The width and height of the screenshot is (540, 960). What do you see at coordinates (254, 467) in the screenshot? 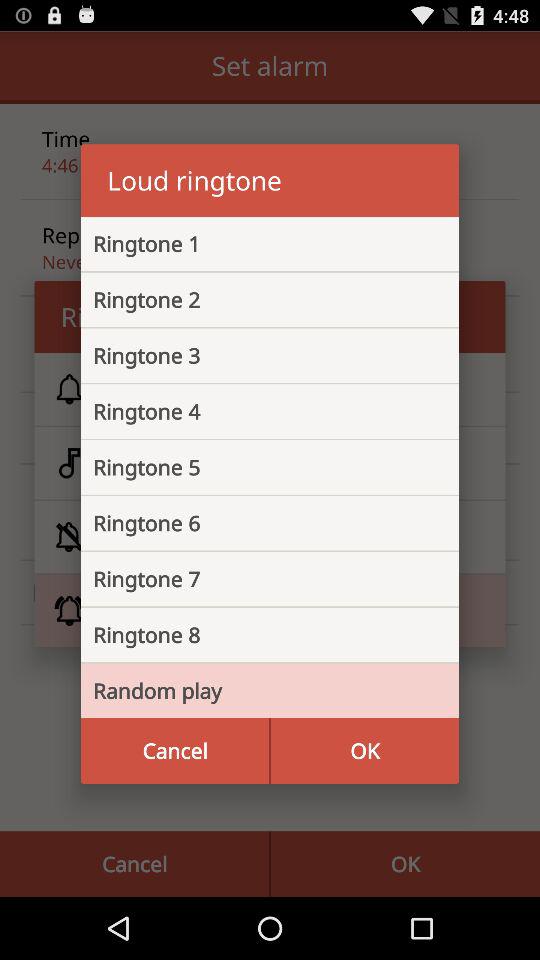
I see `tap the icon below the ringtone 4 item` at bounding box center [254, 467].